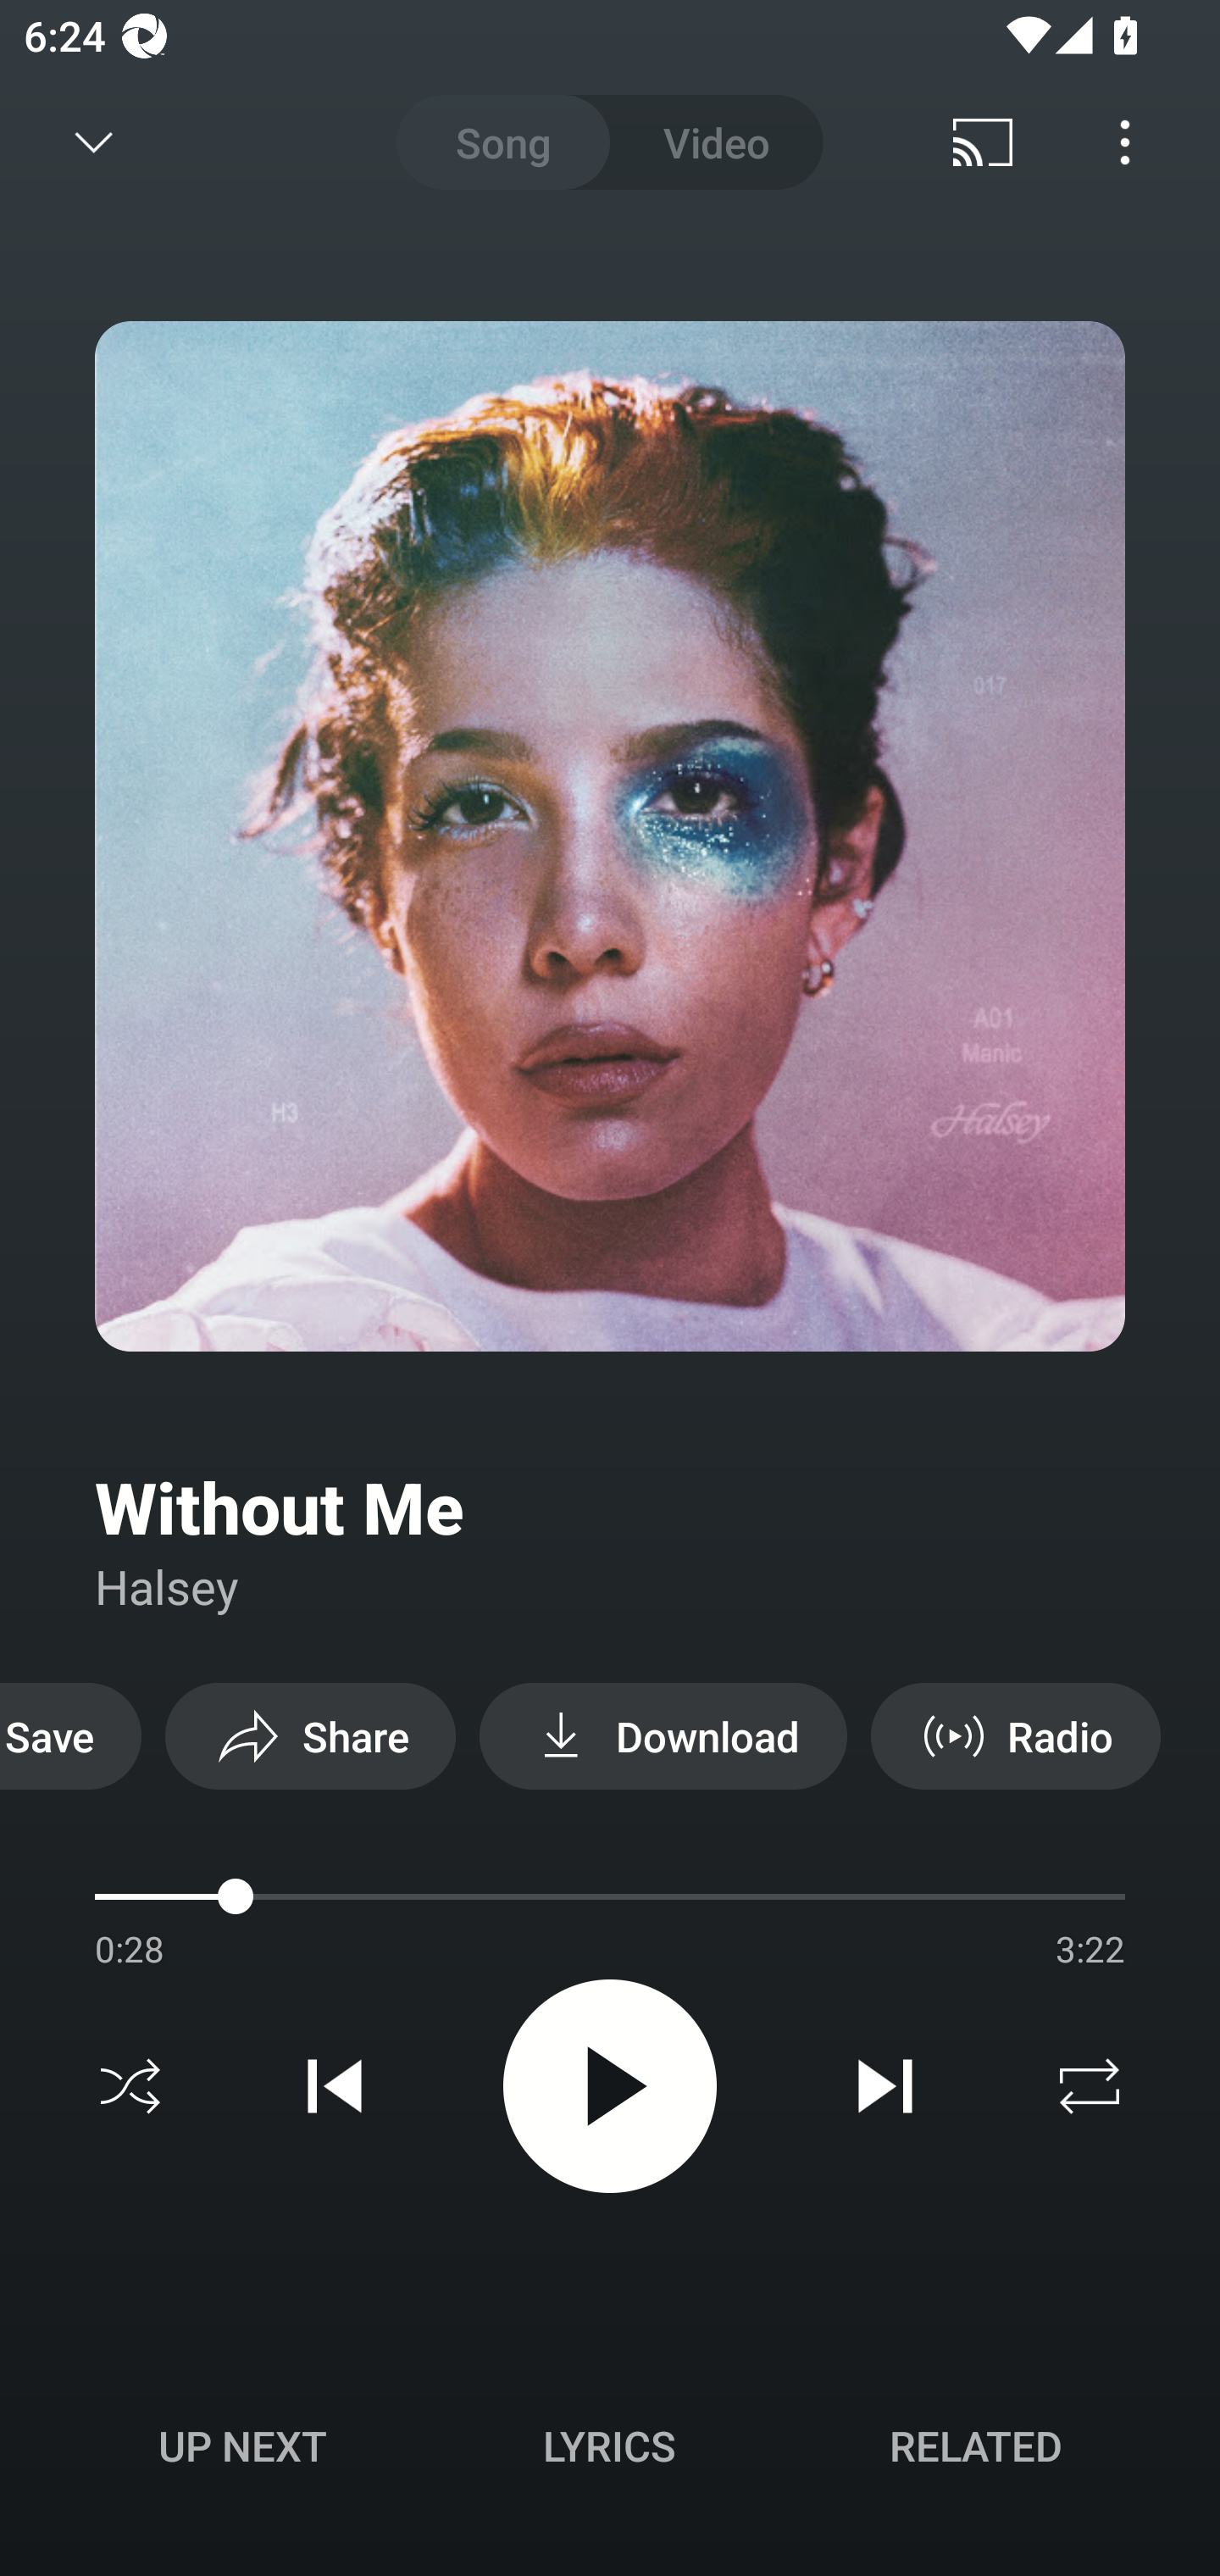 The height and width of the screenshot is (2576, 1220). What do you see at coordinates (976, 2446) in the screenshot?
I see `Related RELATED` at bounding box center [976, 2446].